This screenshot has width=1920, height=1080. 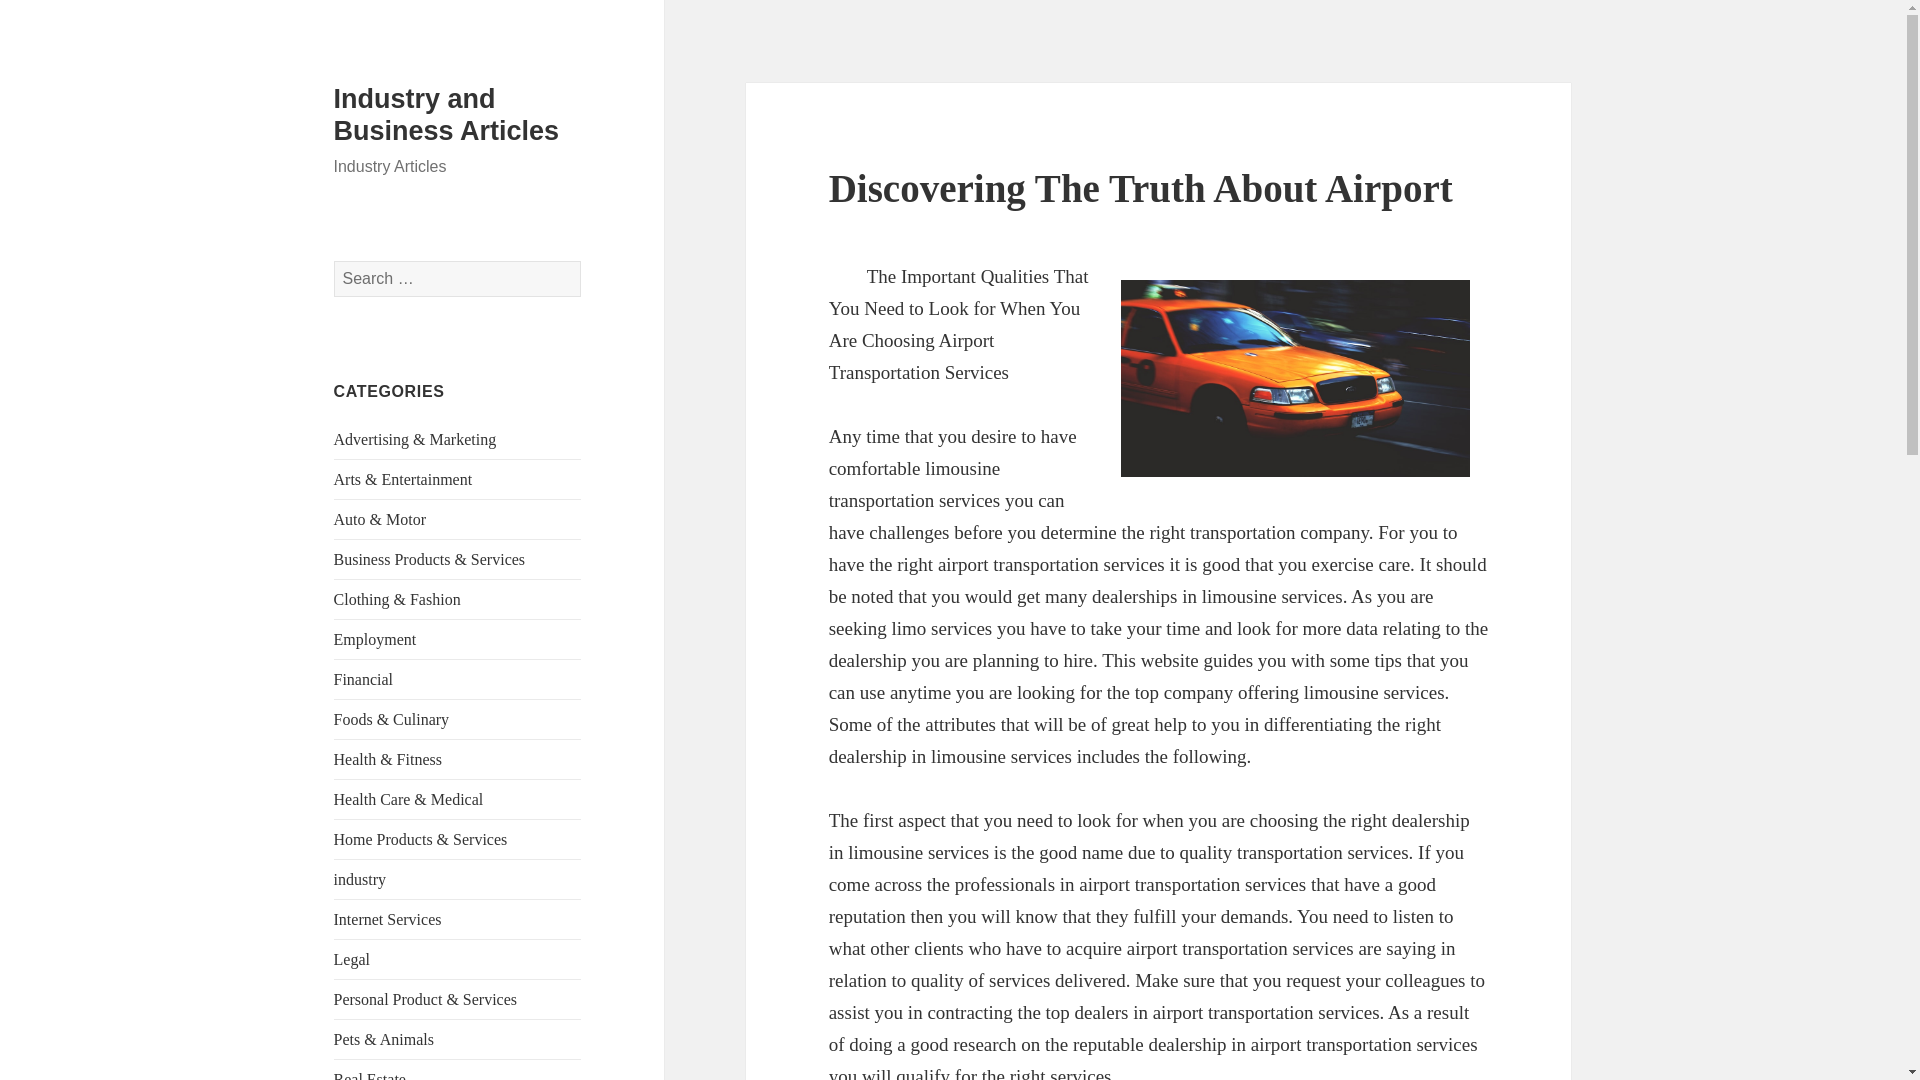 What do you see at coordinates (370, 1076) in the screenshot?
I see `Real Estate` at bounding box center [370, 1076].